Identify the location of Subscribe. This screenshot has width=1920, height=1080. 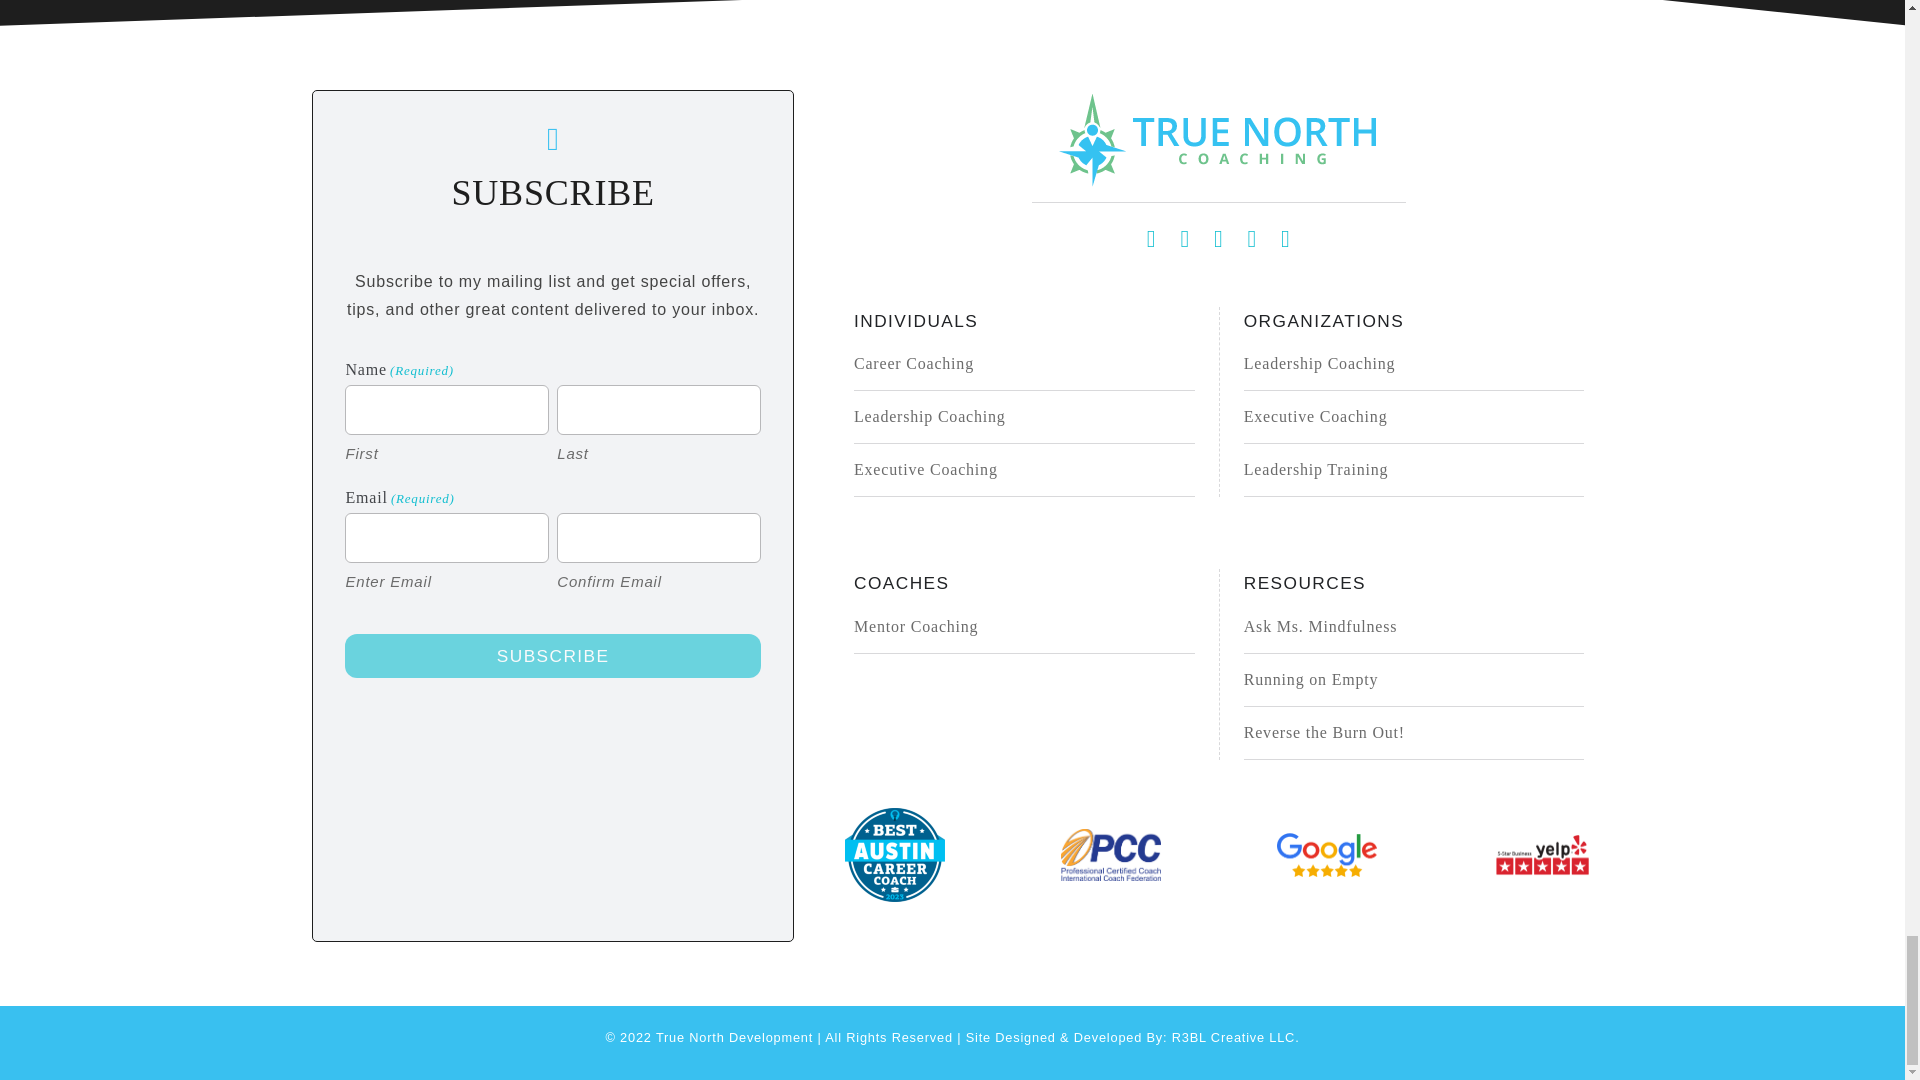
(552, 656).